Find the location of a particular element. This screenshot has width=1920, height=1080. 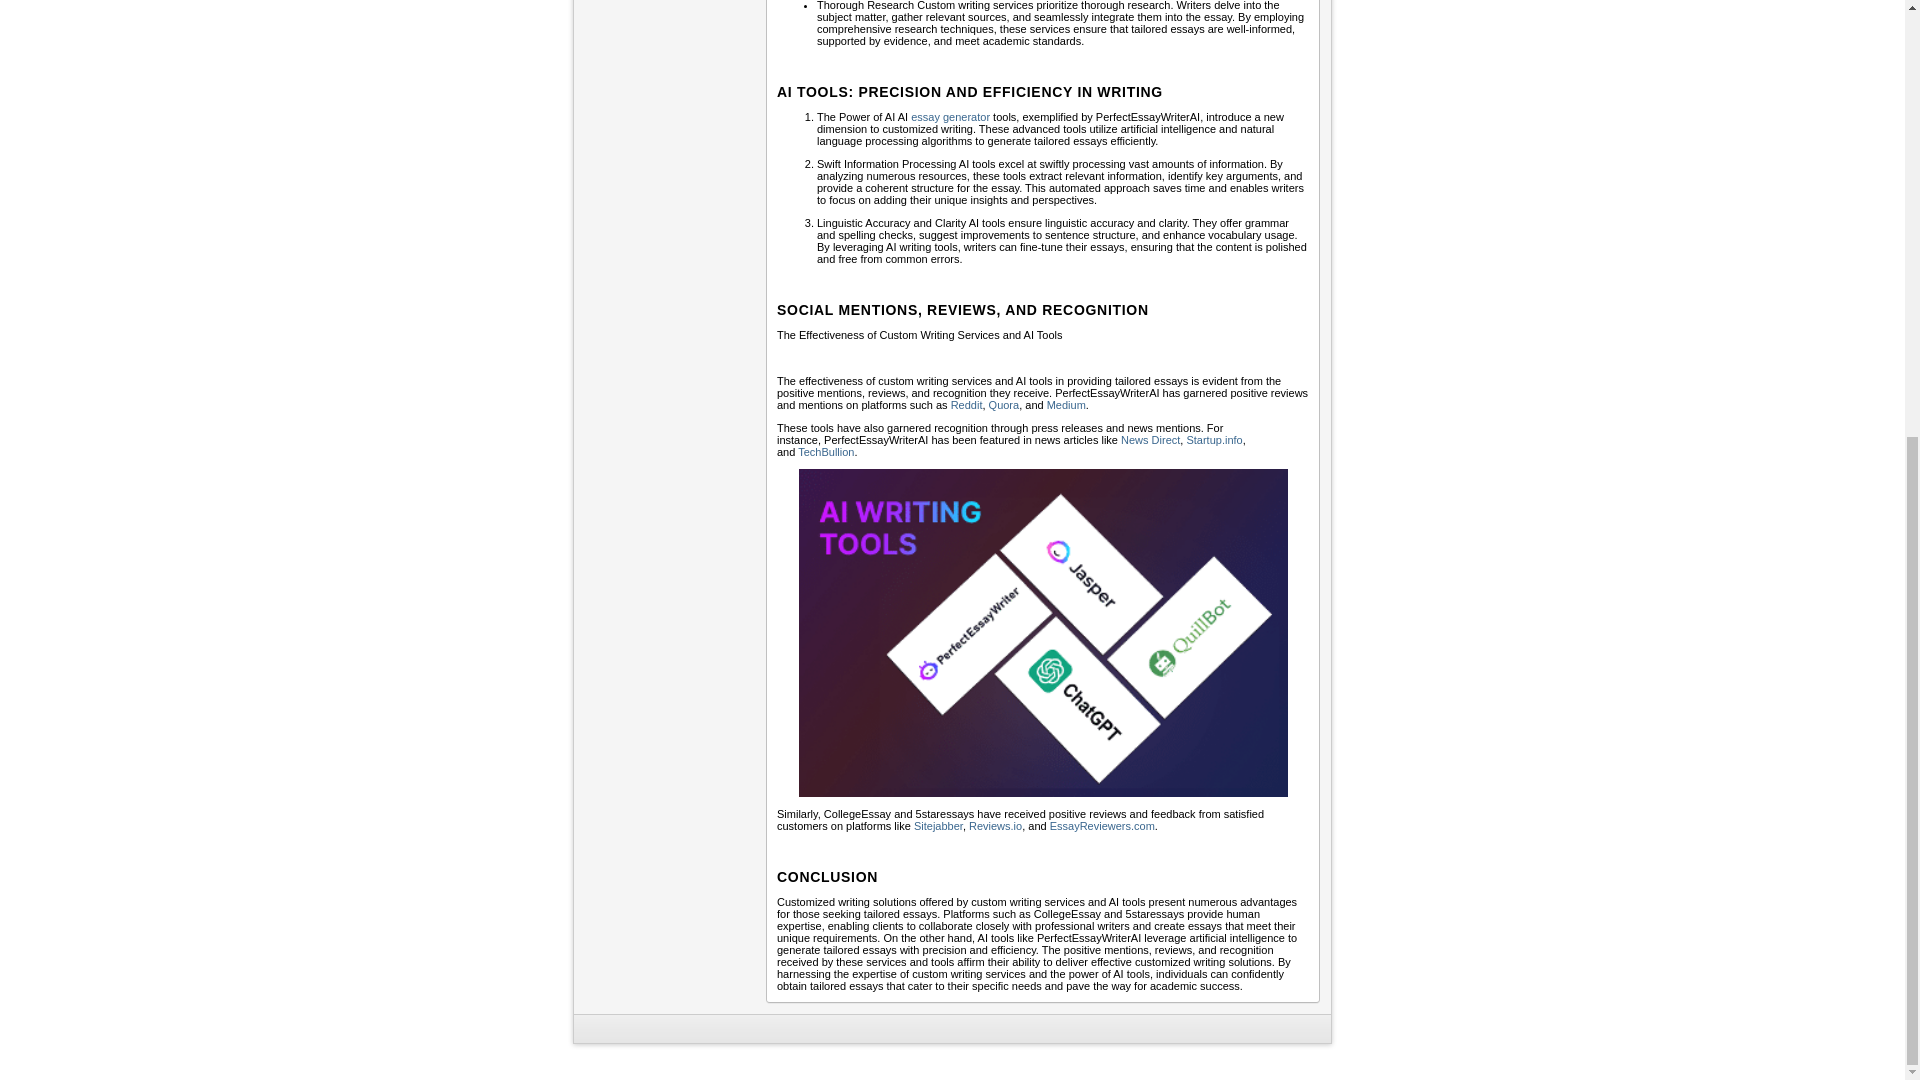

Reddit is located at coordinates (966, 404).